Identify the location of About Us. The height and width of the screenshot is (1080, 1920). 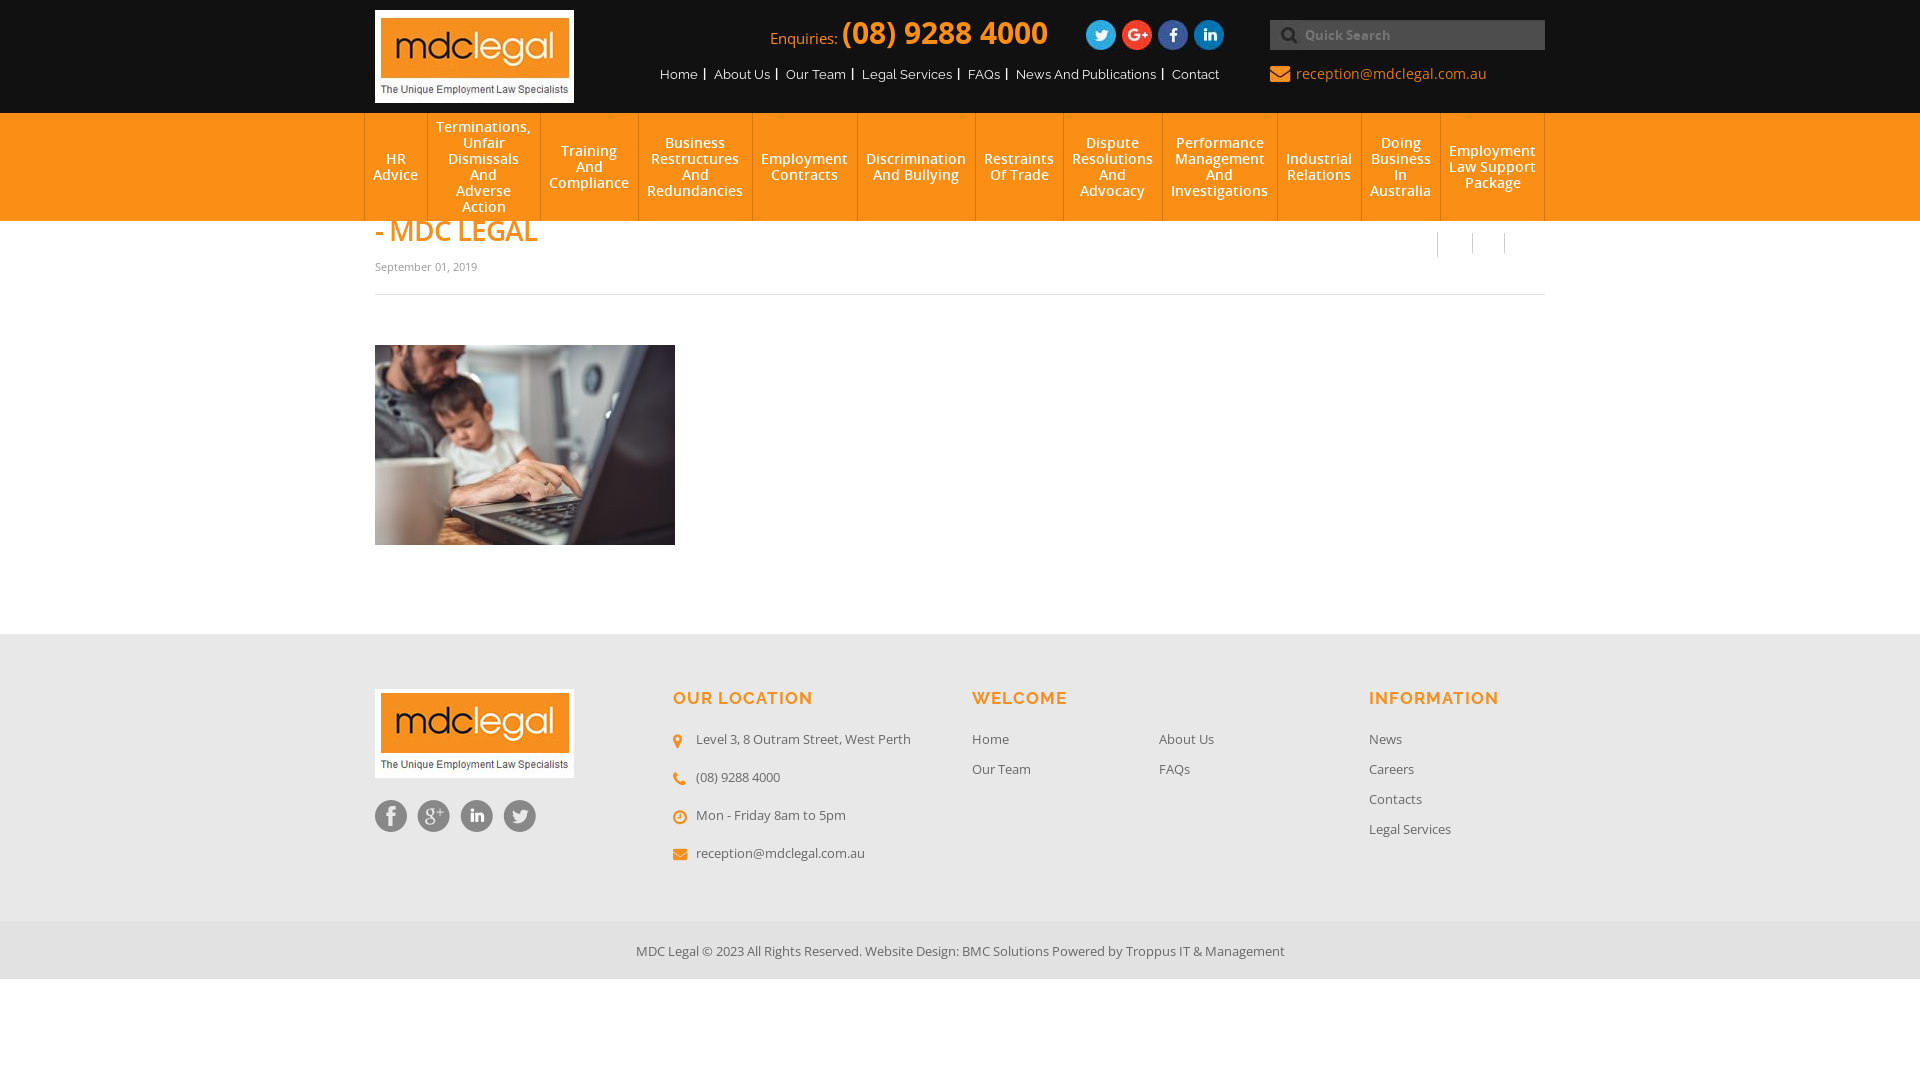
(1252, 742).